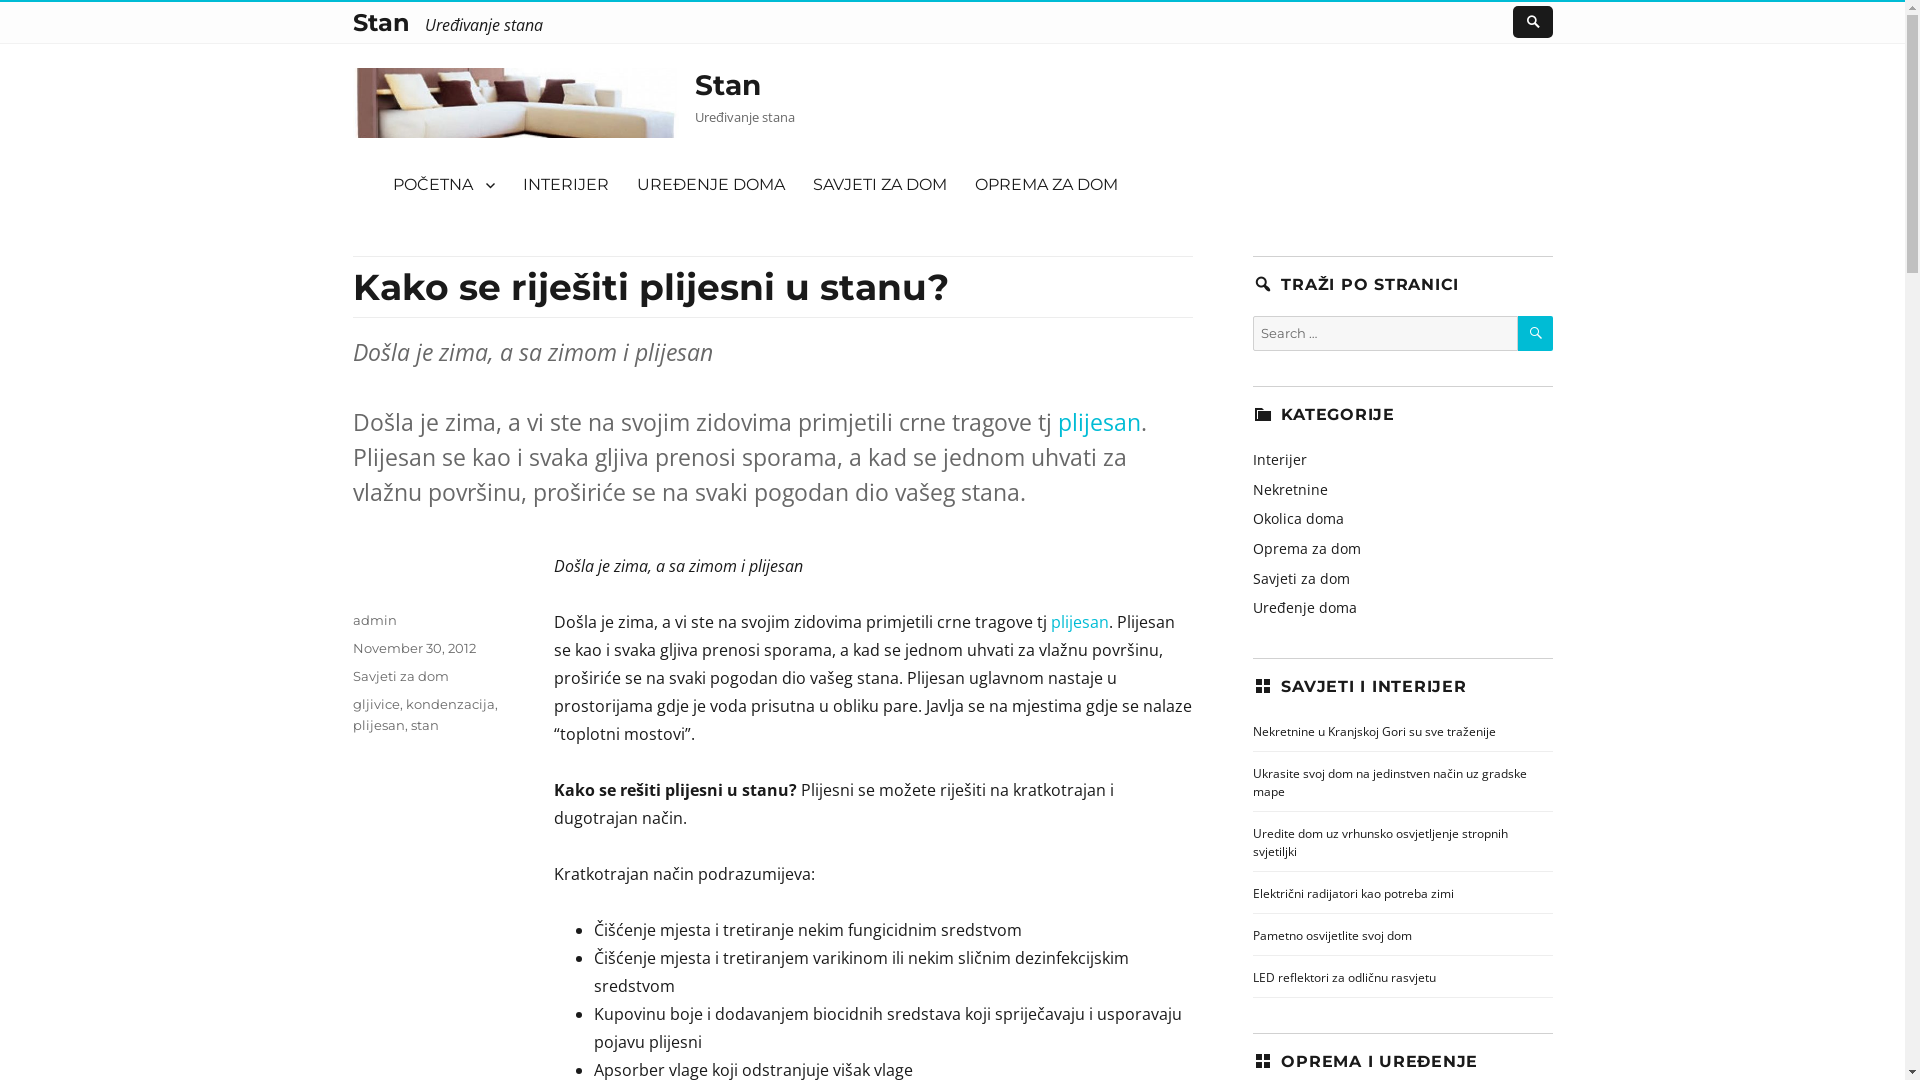  What do you see at coordinates (1279, 460) in the screenshot?
I see `Interijer` at bounding box center [1279, 460].